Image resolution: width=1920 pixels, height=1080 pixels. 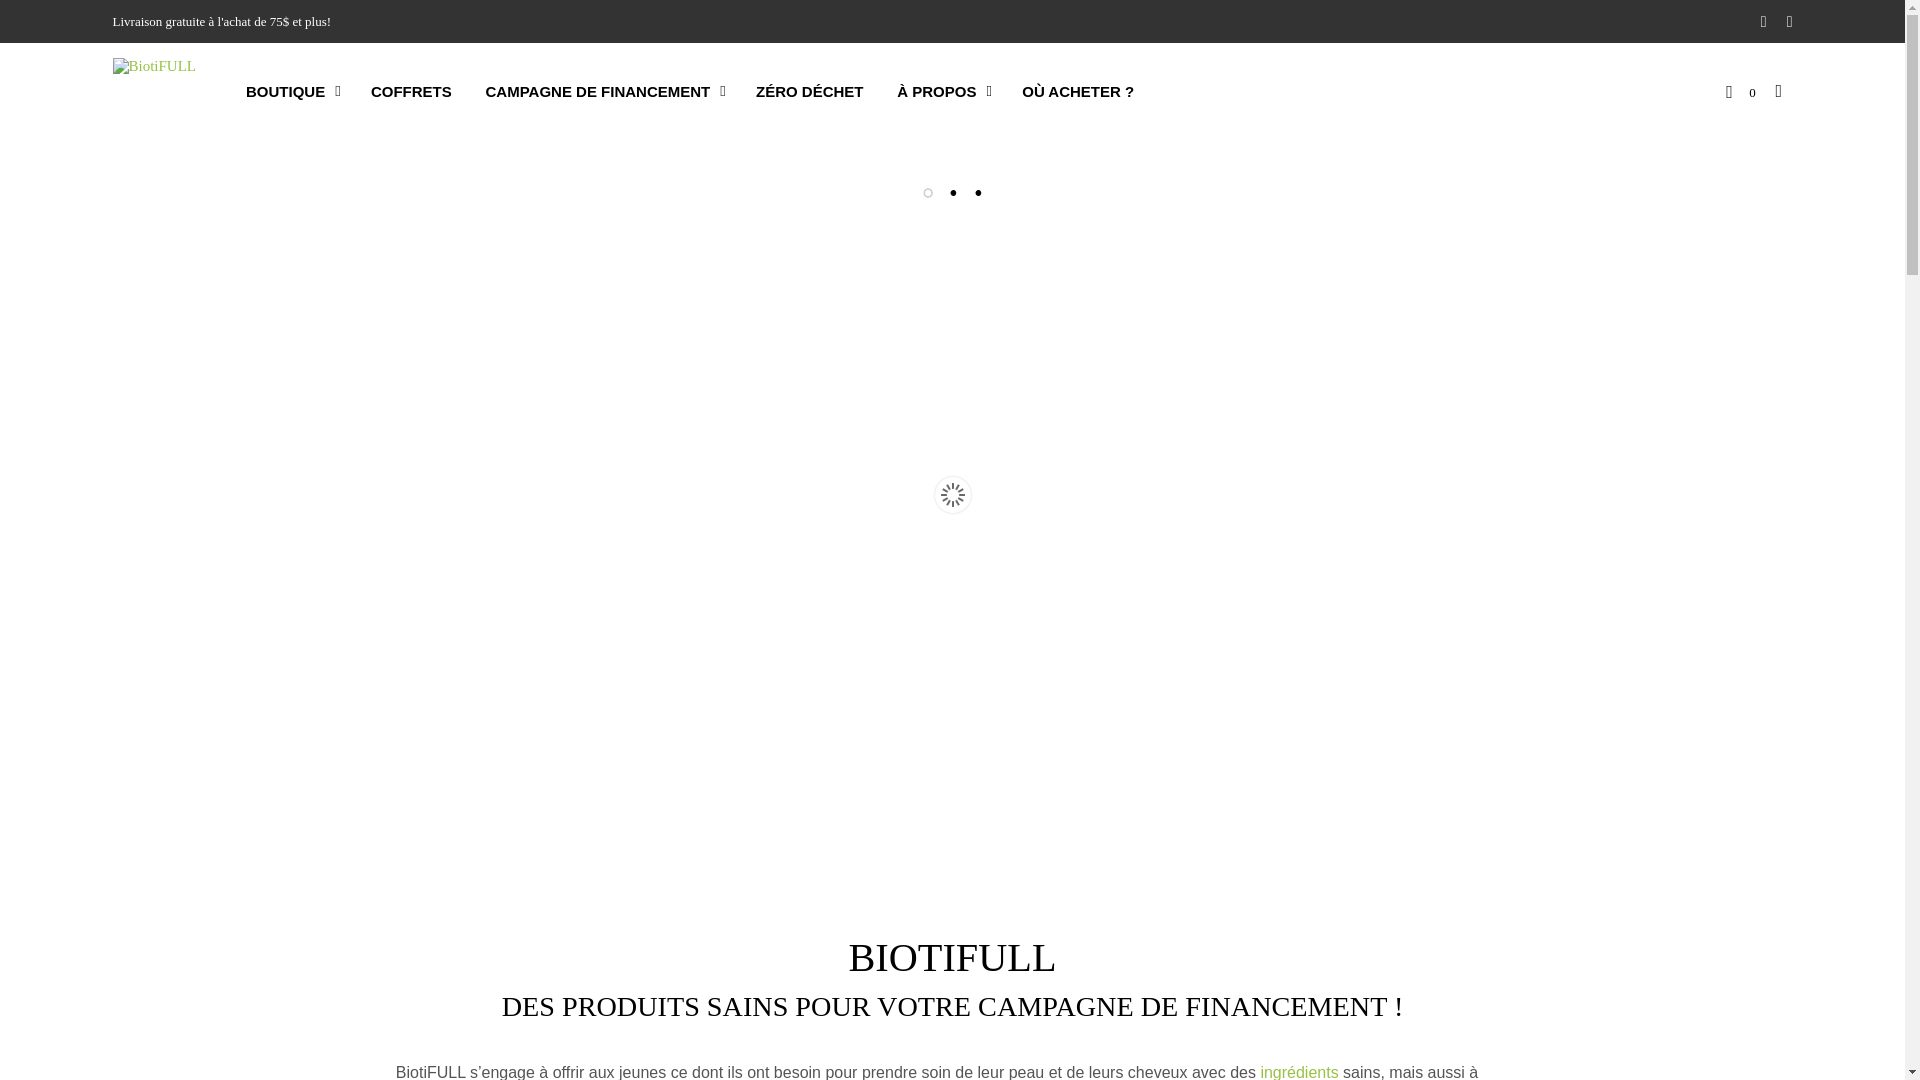 What do you see at coordinates (286, 92) in the screenshot?
I see `BOUTIQUE` at bounding box center [286, 92].